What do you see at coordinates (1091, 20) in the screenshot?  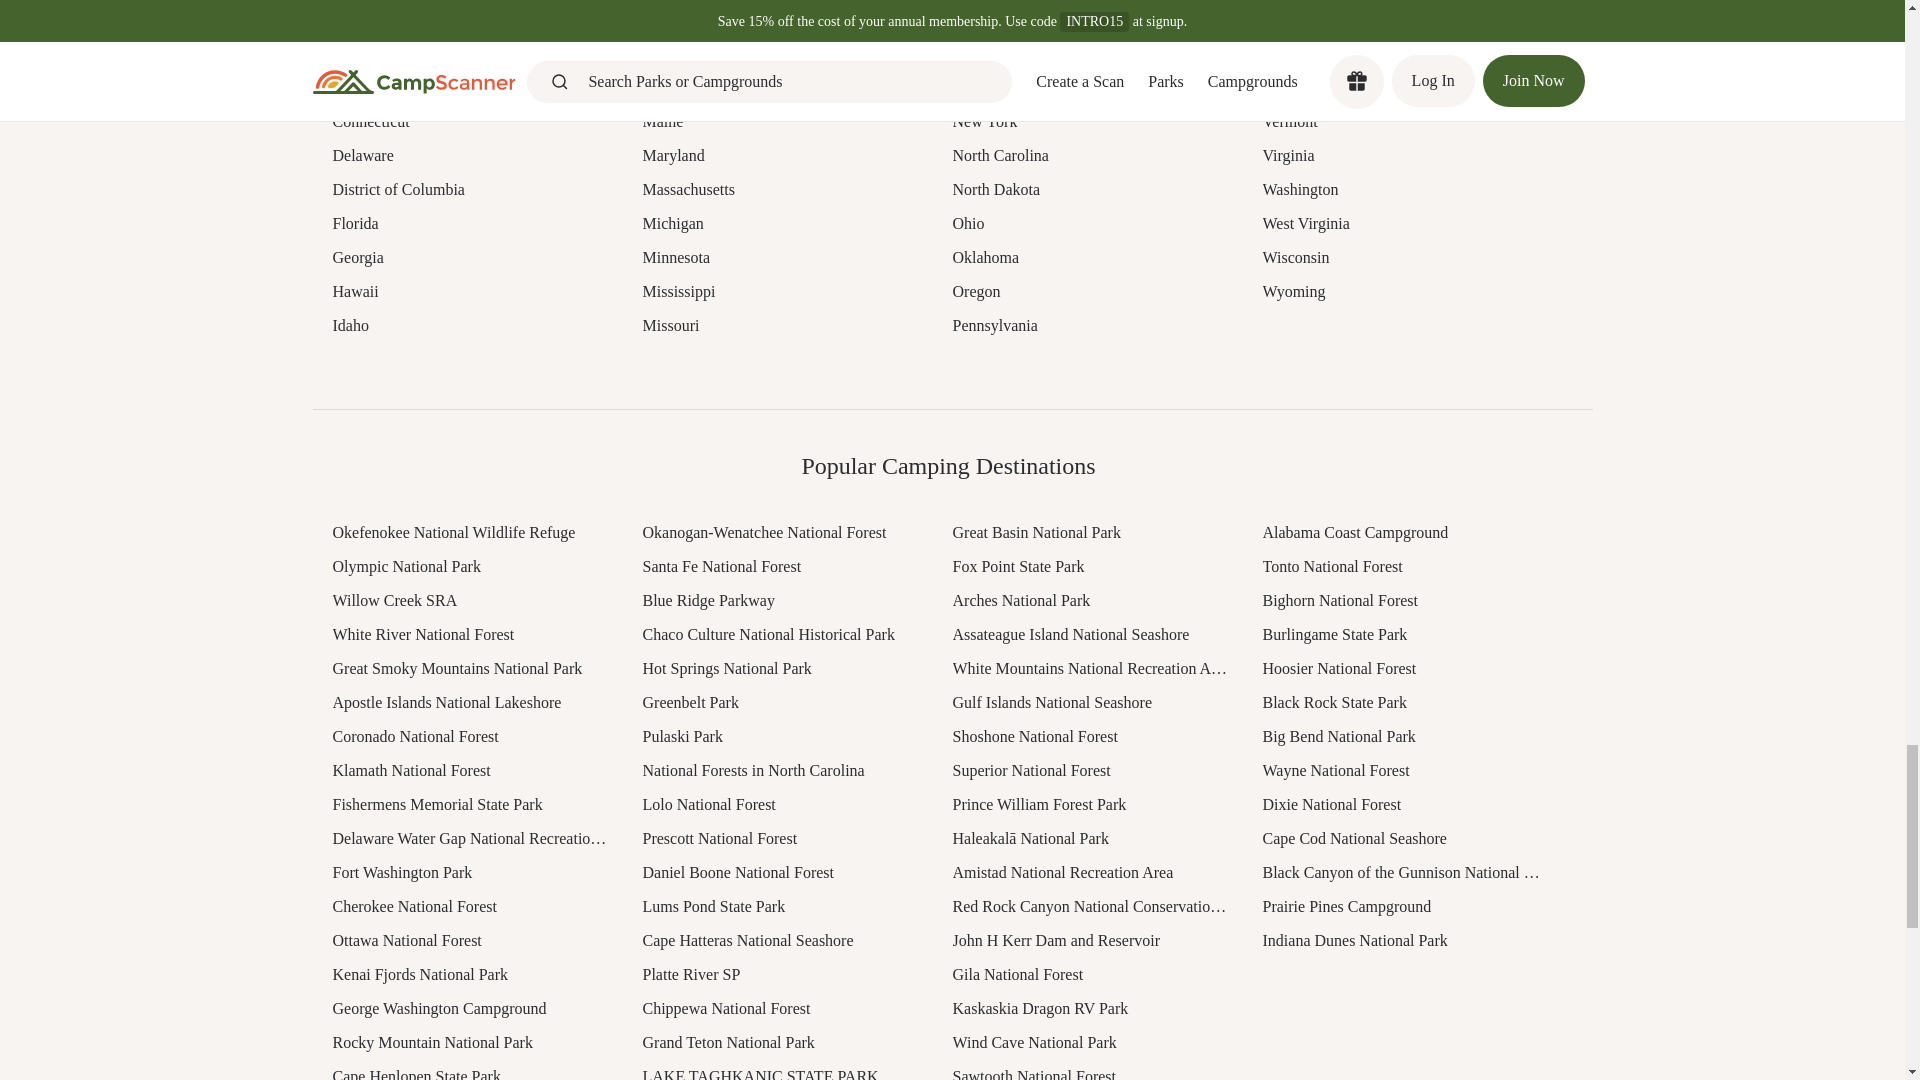 I see `New Hampshire` at bounding box center [1091, 20].